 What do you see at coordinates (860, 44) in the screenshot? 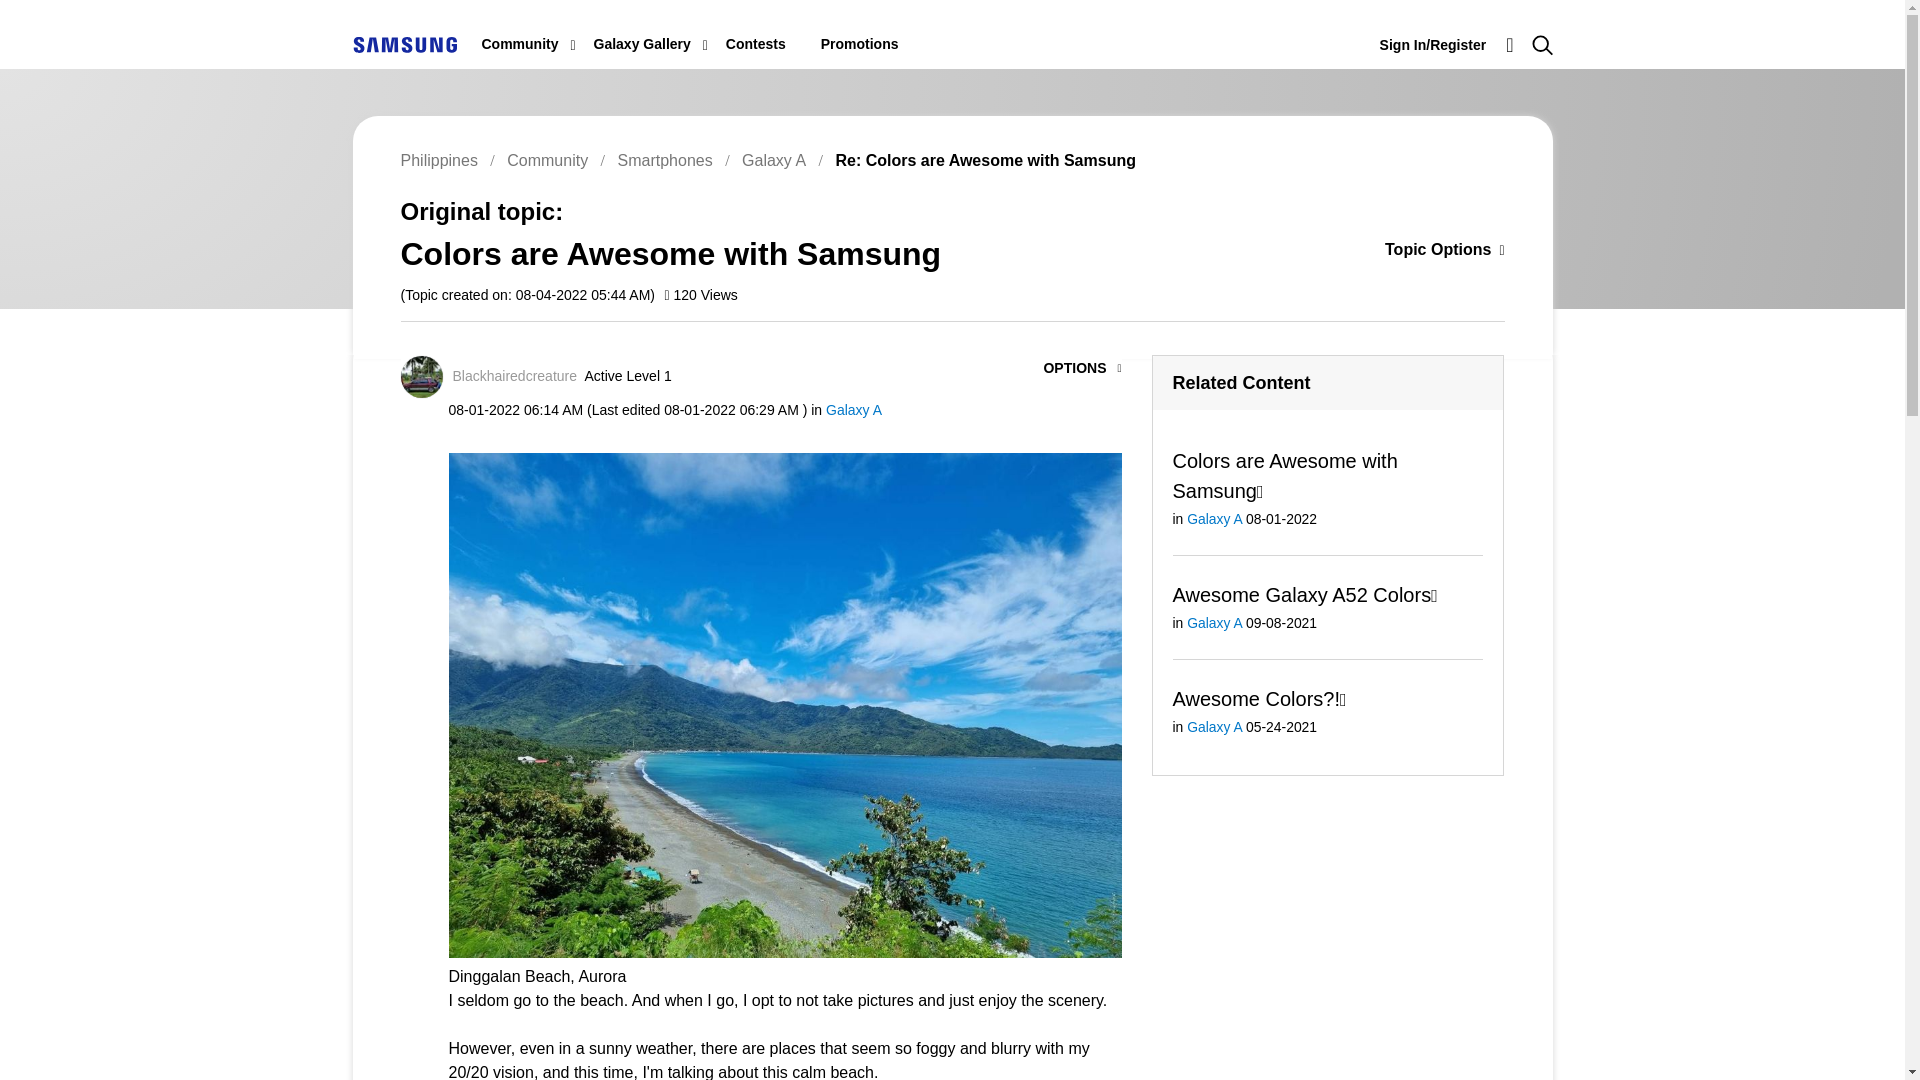
I see `Promotions` at bounding box center [860, 44].